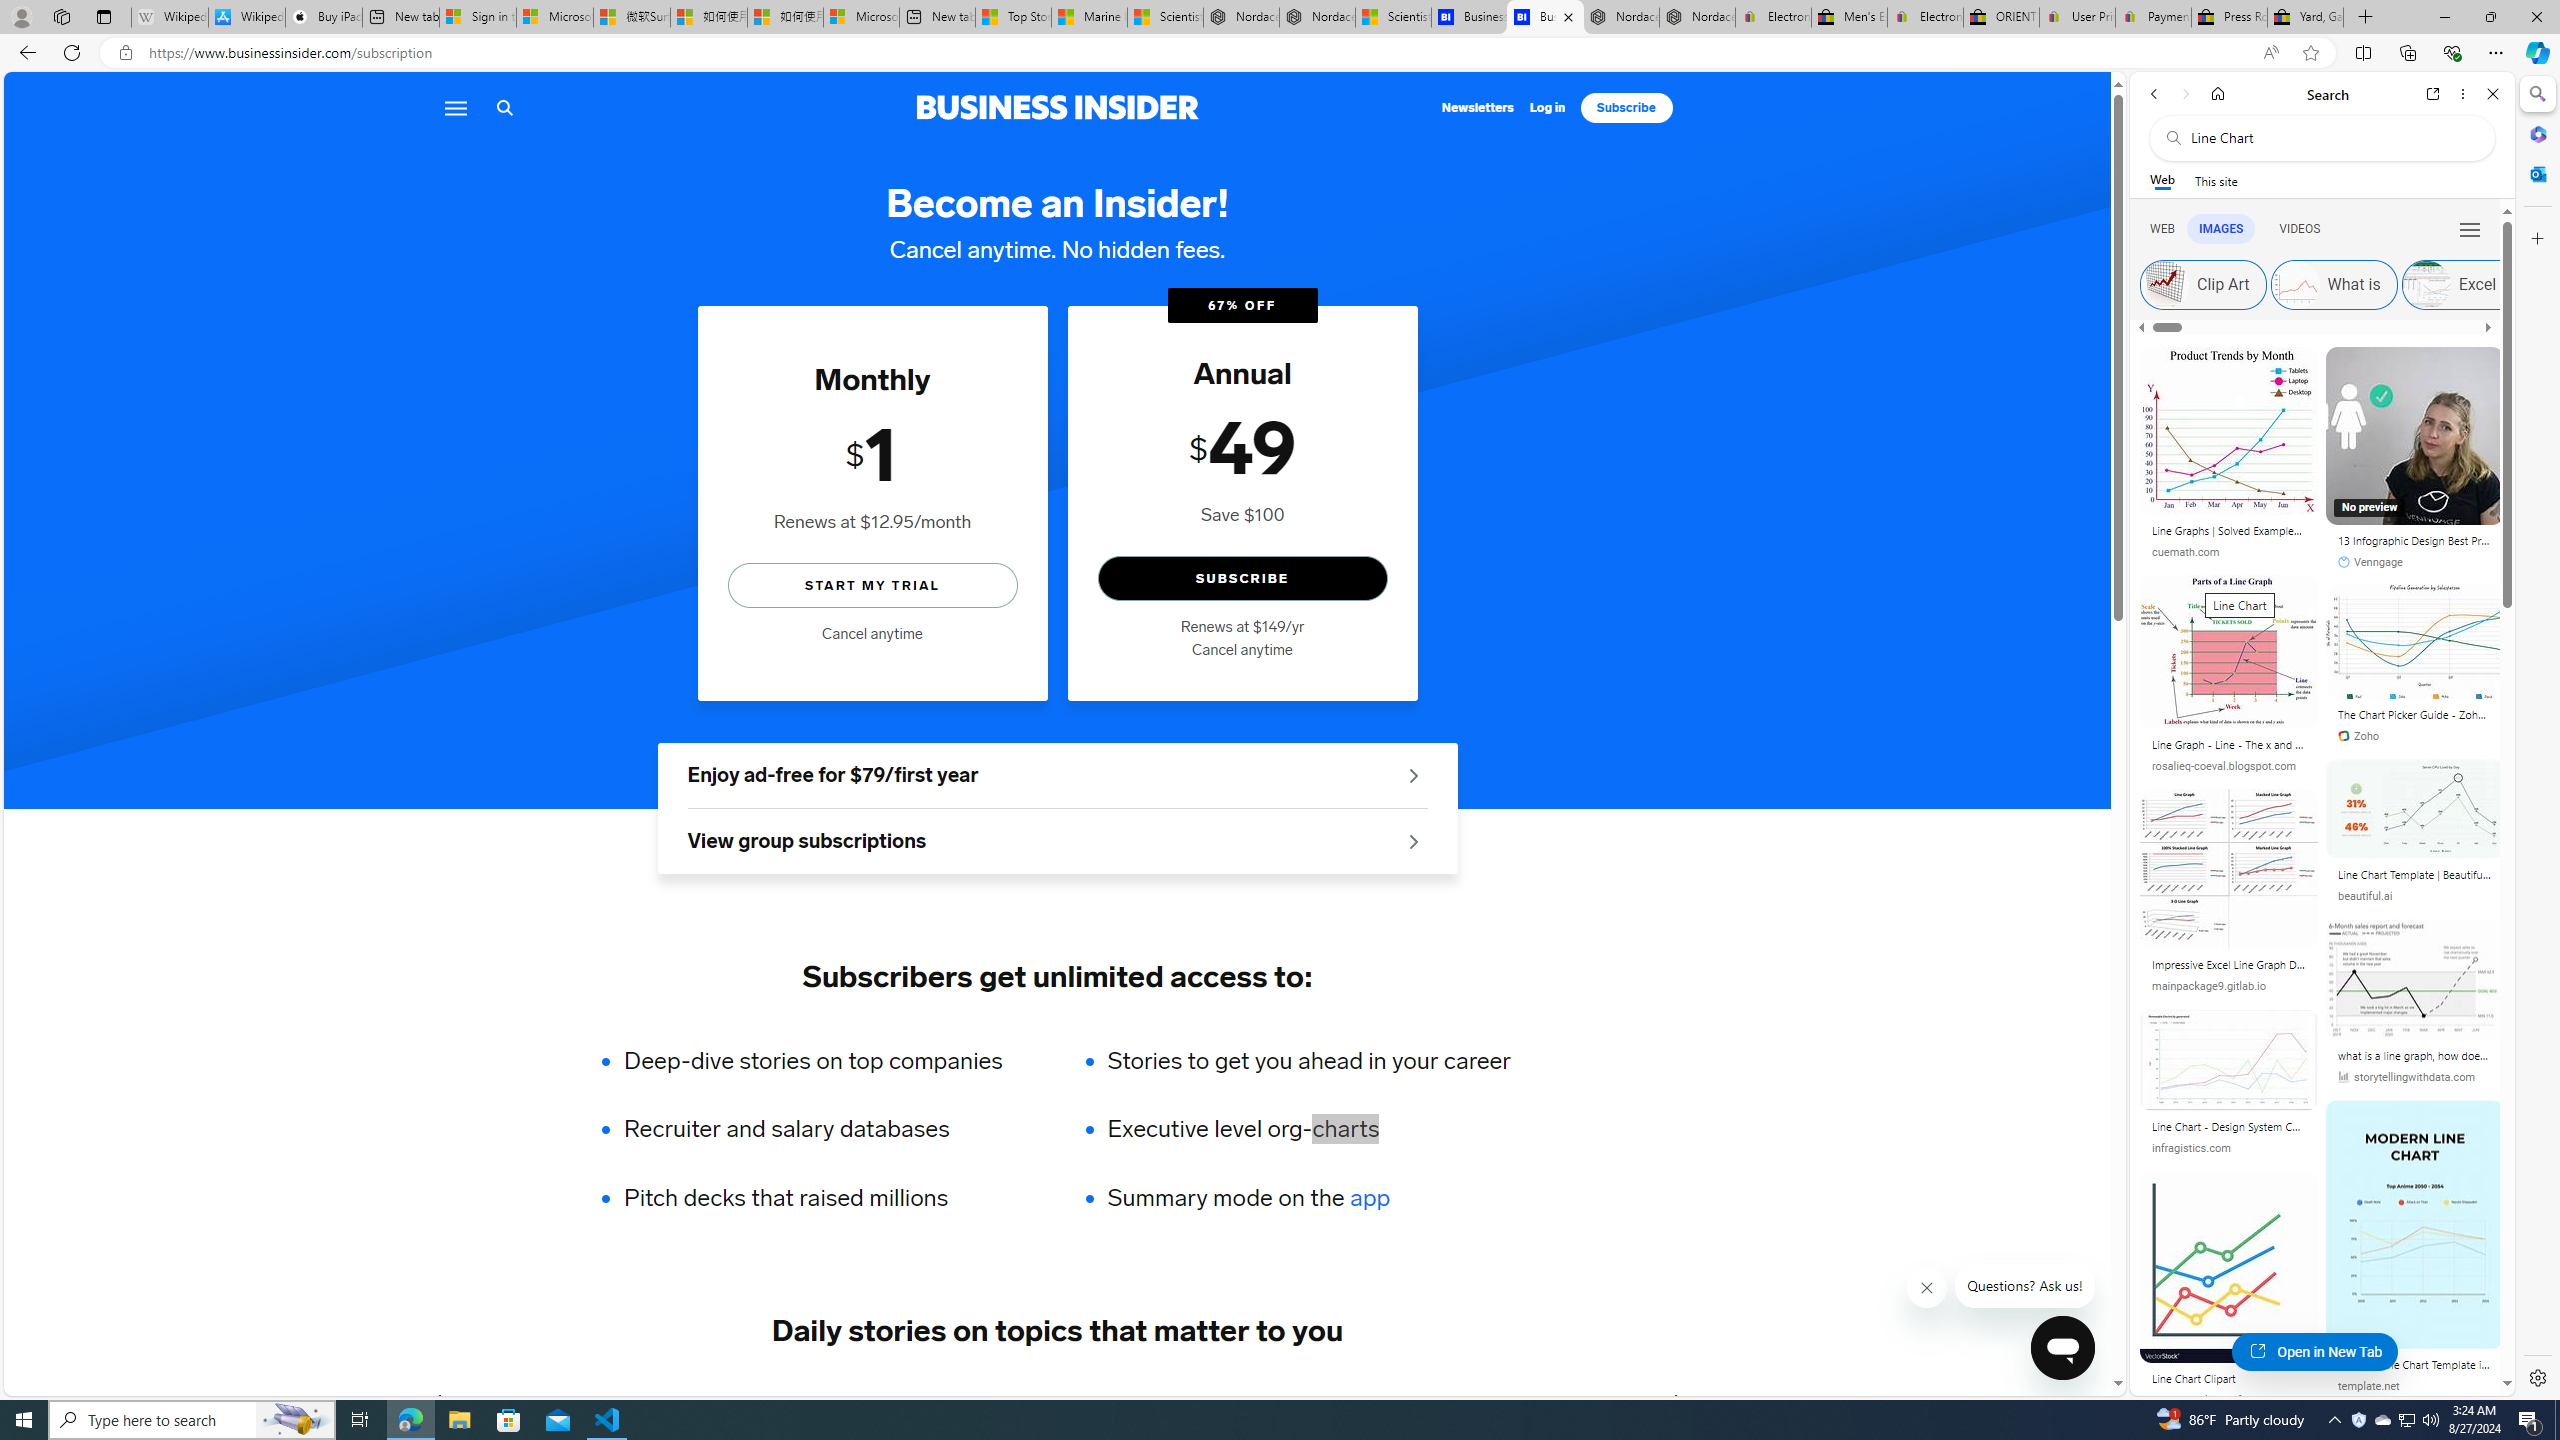 This screenshot has height=1440, width=2560. What do you see at coordinates (2229, 1378) in the screenshot?
I see `Line Chart Clipart` at bounding box center [2229, 1378].